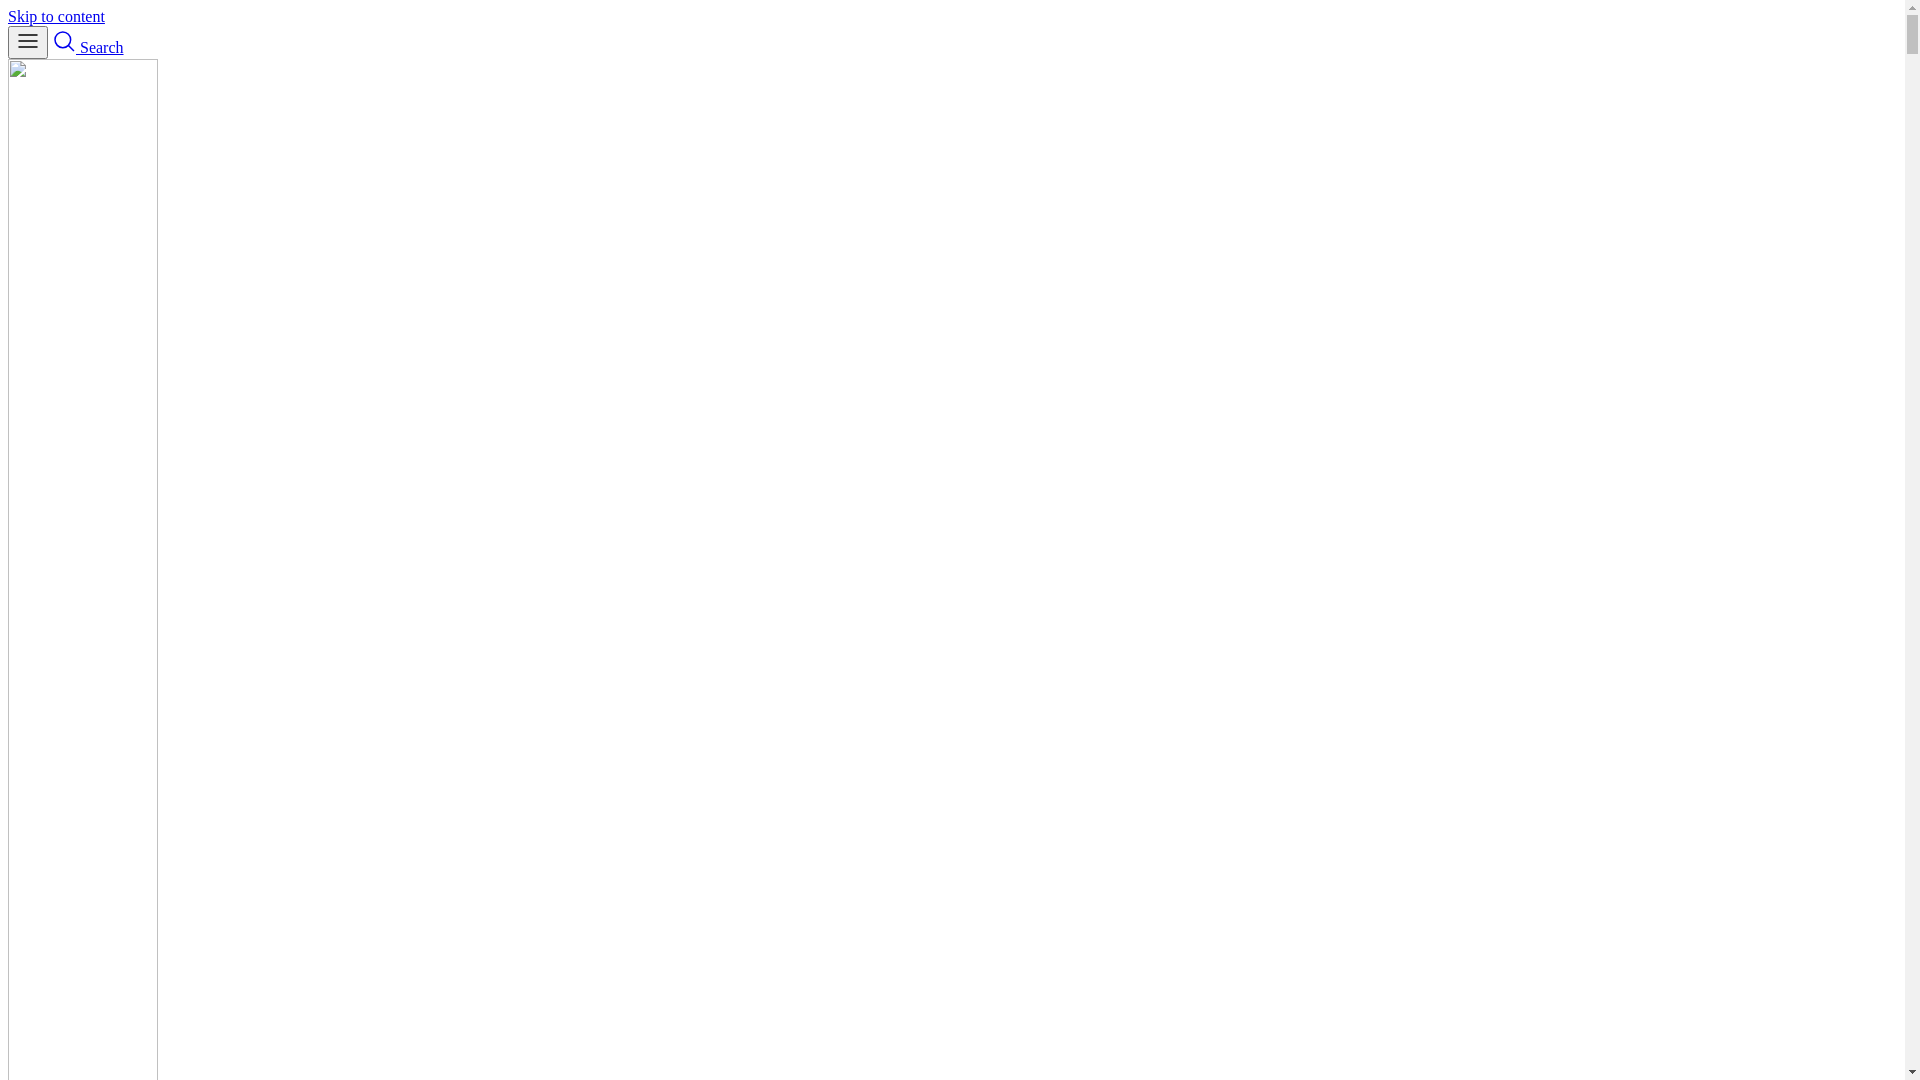  Describe the element at coordinates (56, 16) in the screenshot. I see `Skip to content` at that location.